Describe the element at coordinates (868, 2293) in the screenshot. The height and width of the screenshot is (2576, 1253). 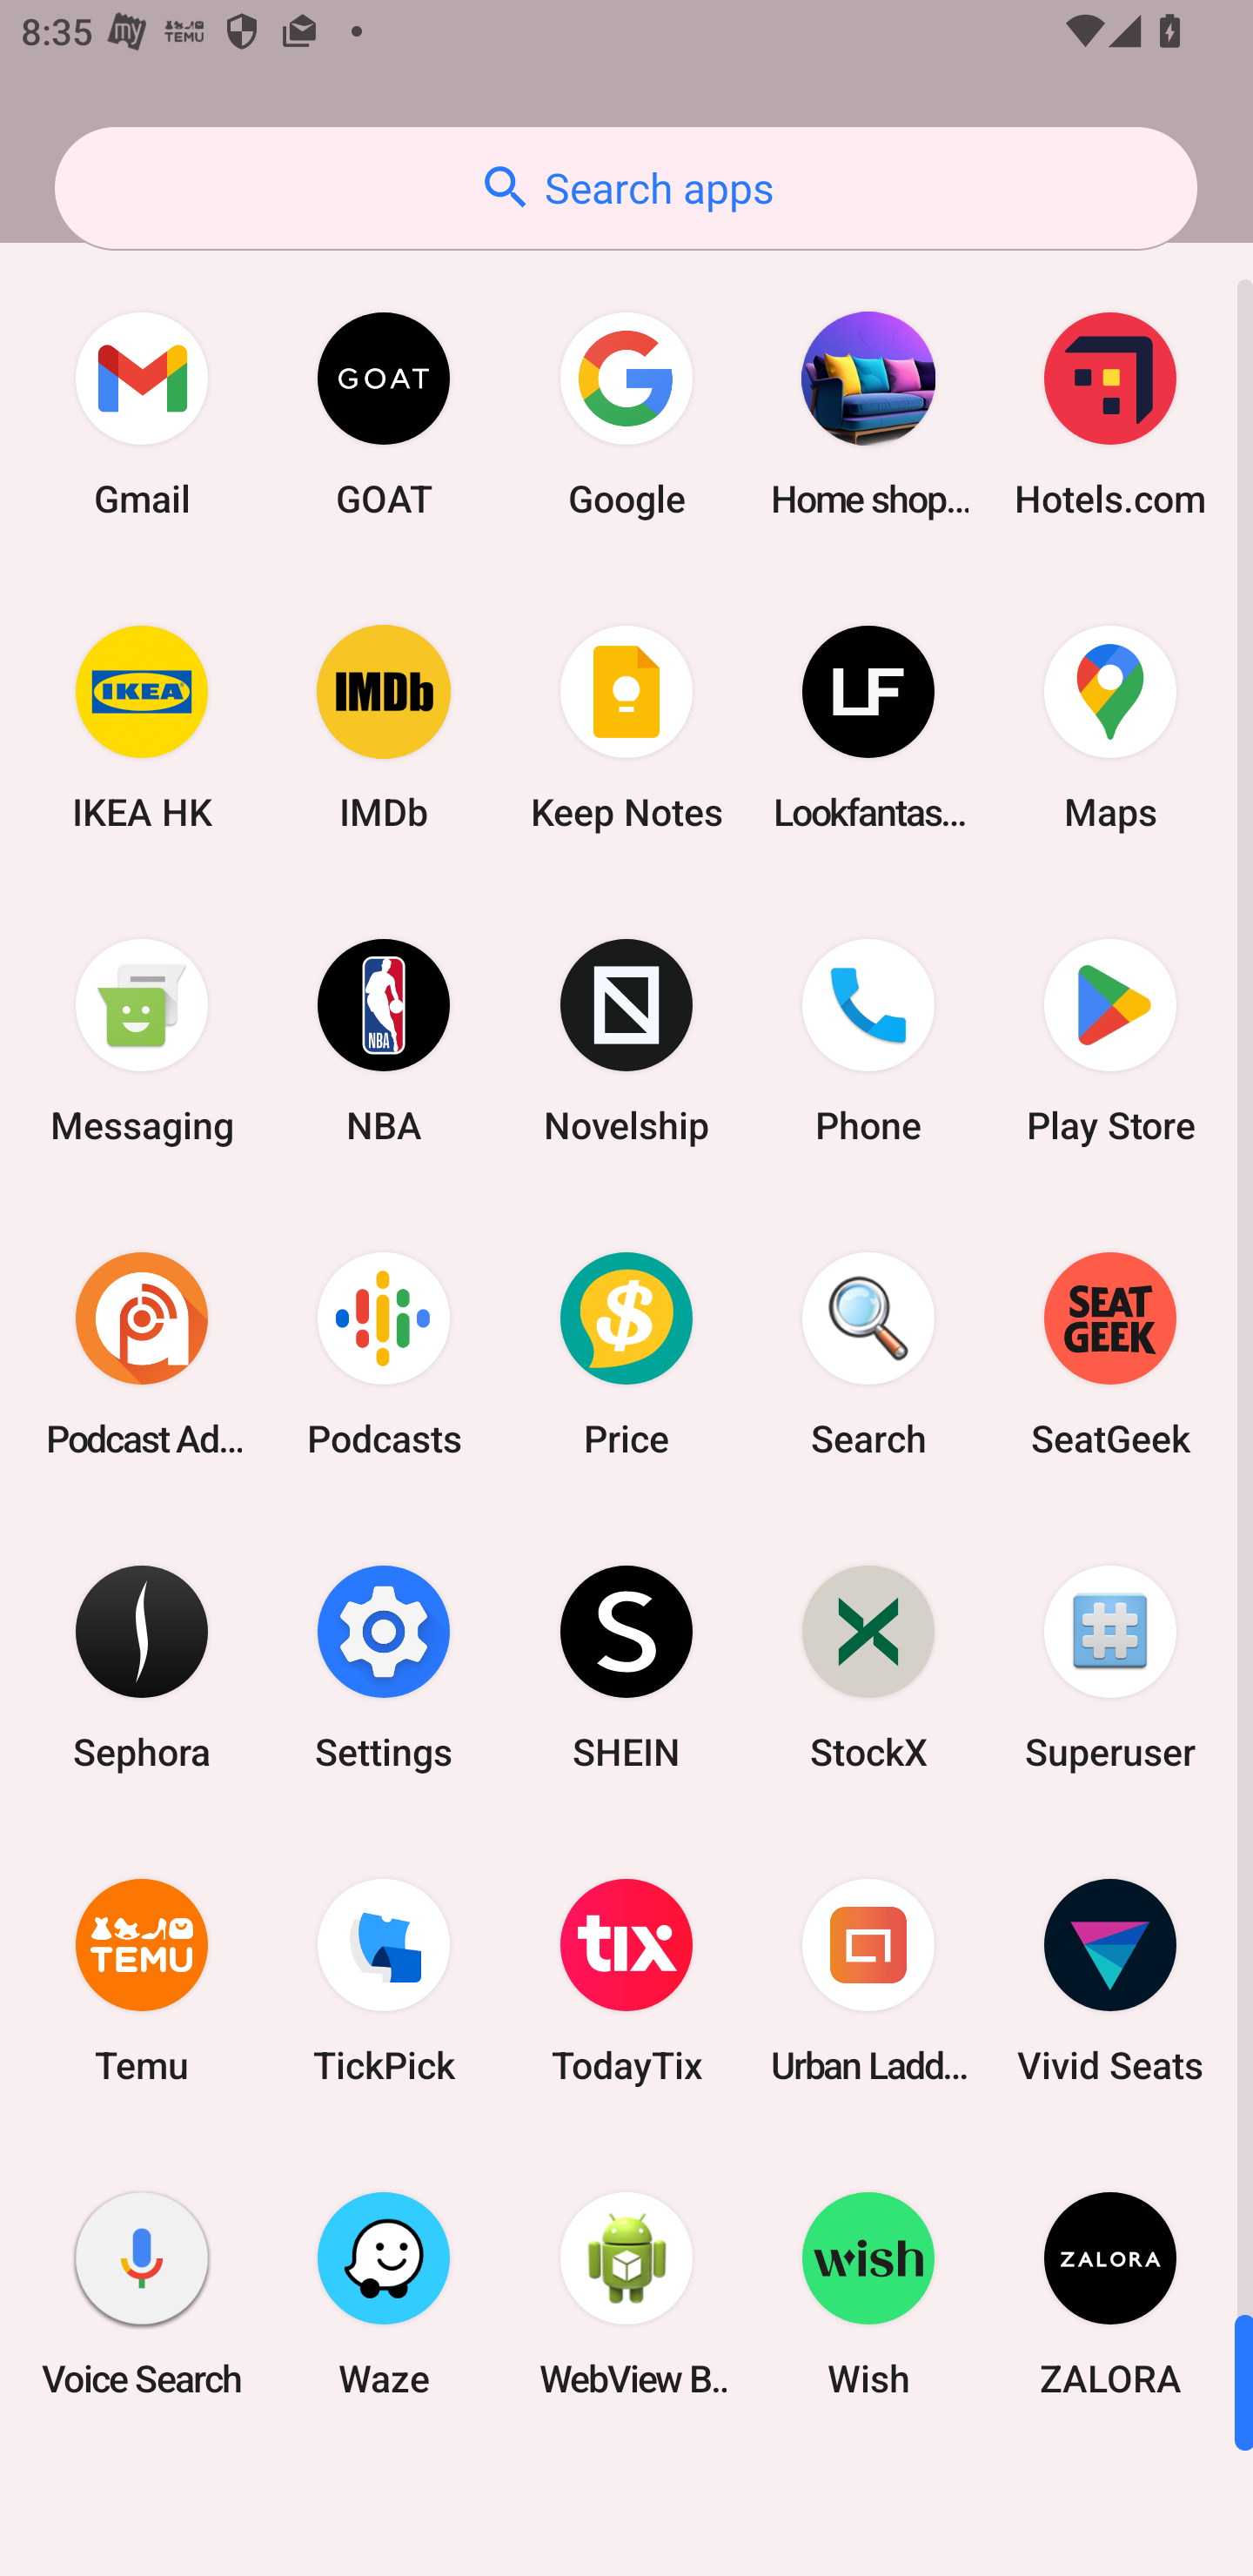
I see `Wish` at that location.